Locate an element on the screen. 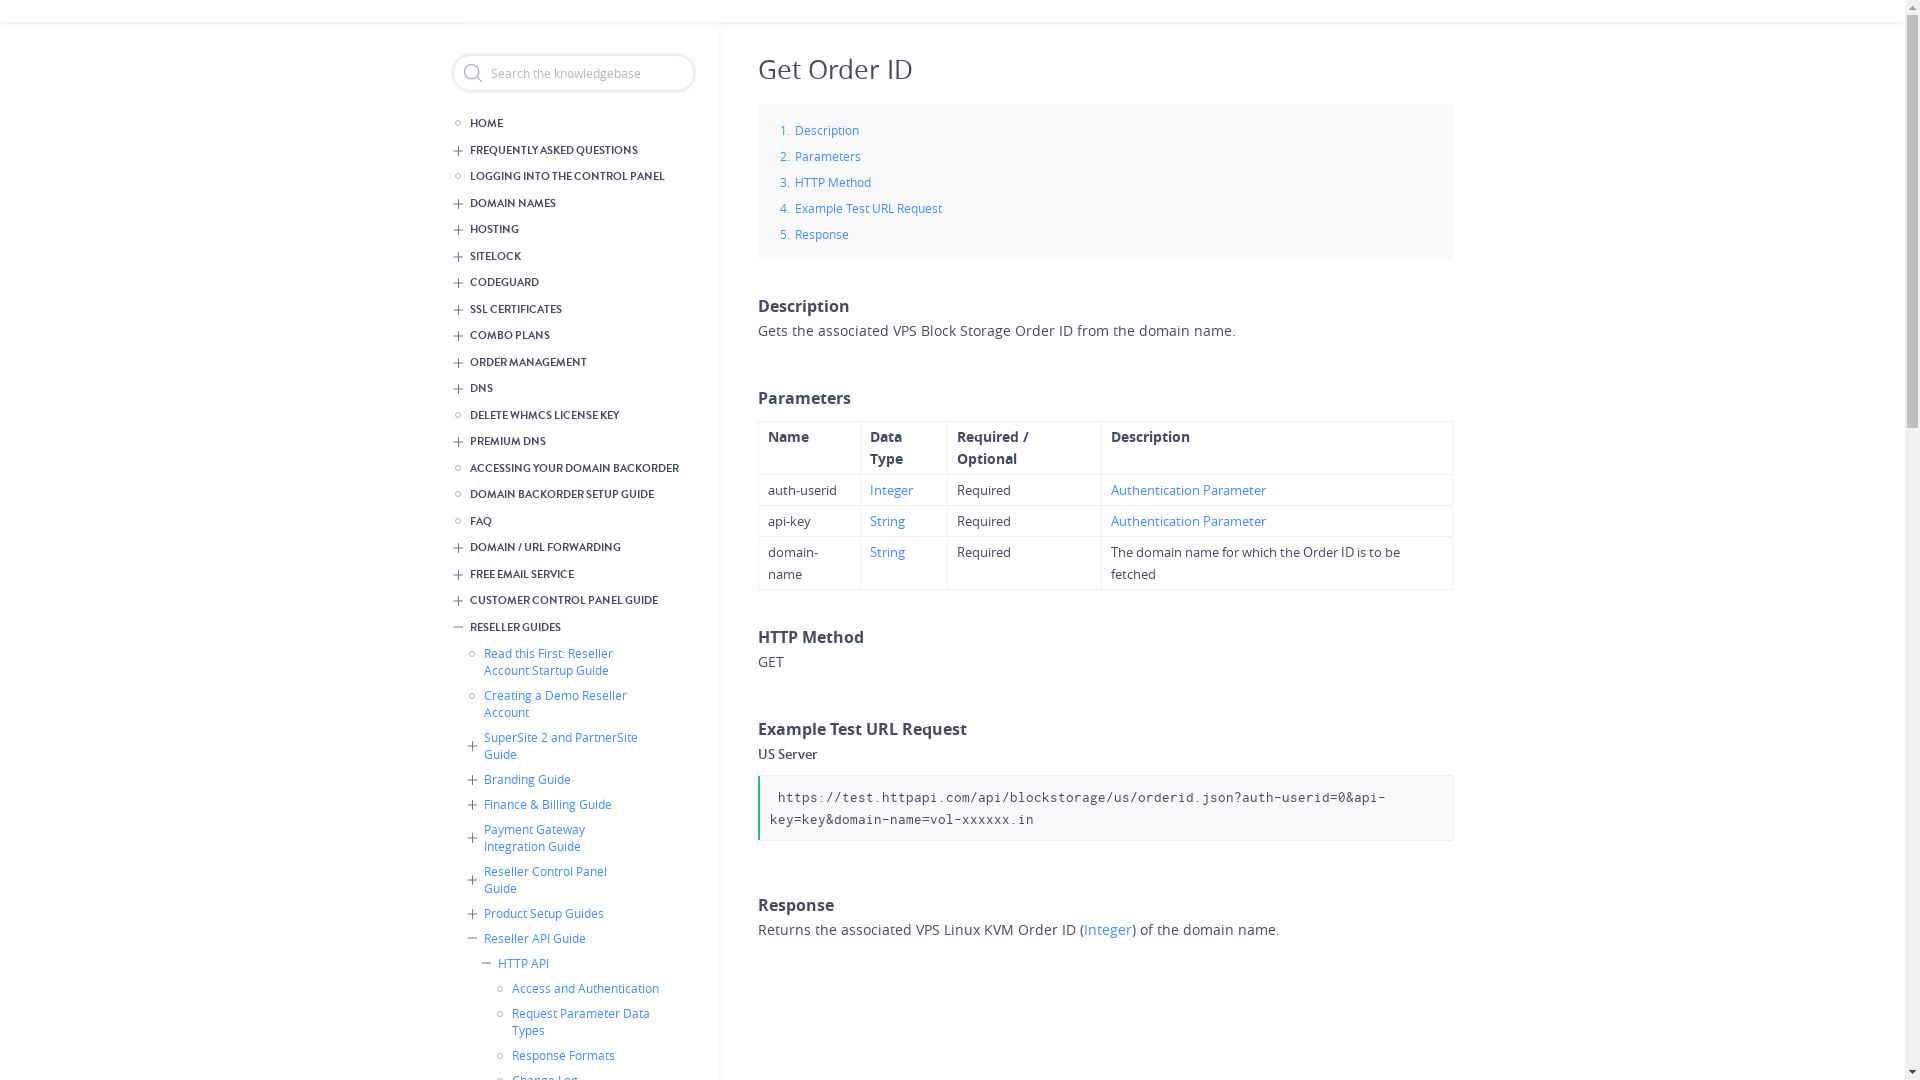  DOMAIN BACKORDER SETUP GUIDE is located at coordinates (566, 496).